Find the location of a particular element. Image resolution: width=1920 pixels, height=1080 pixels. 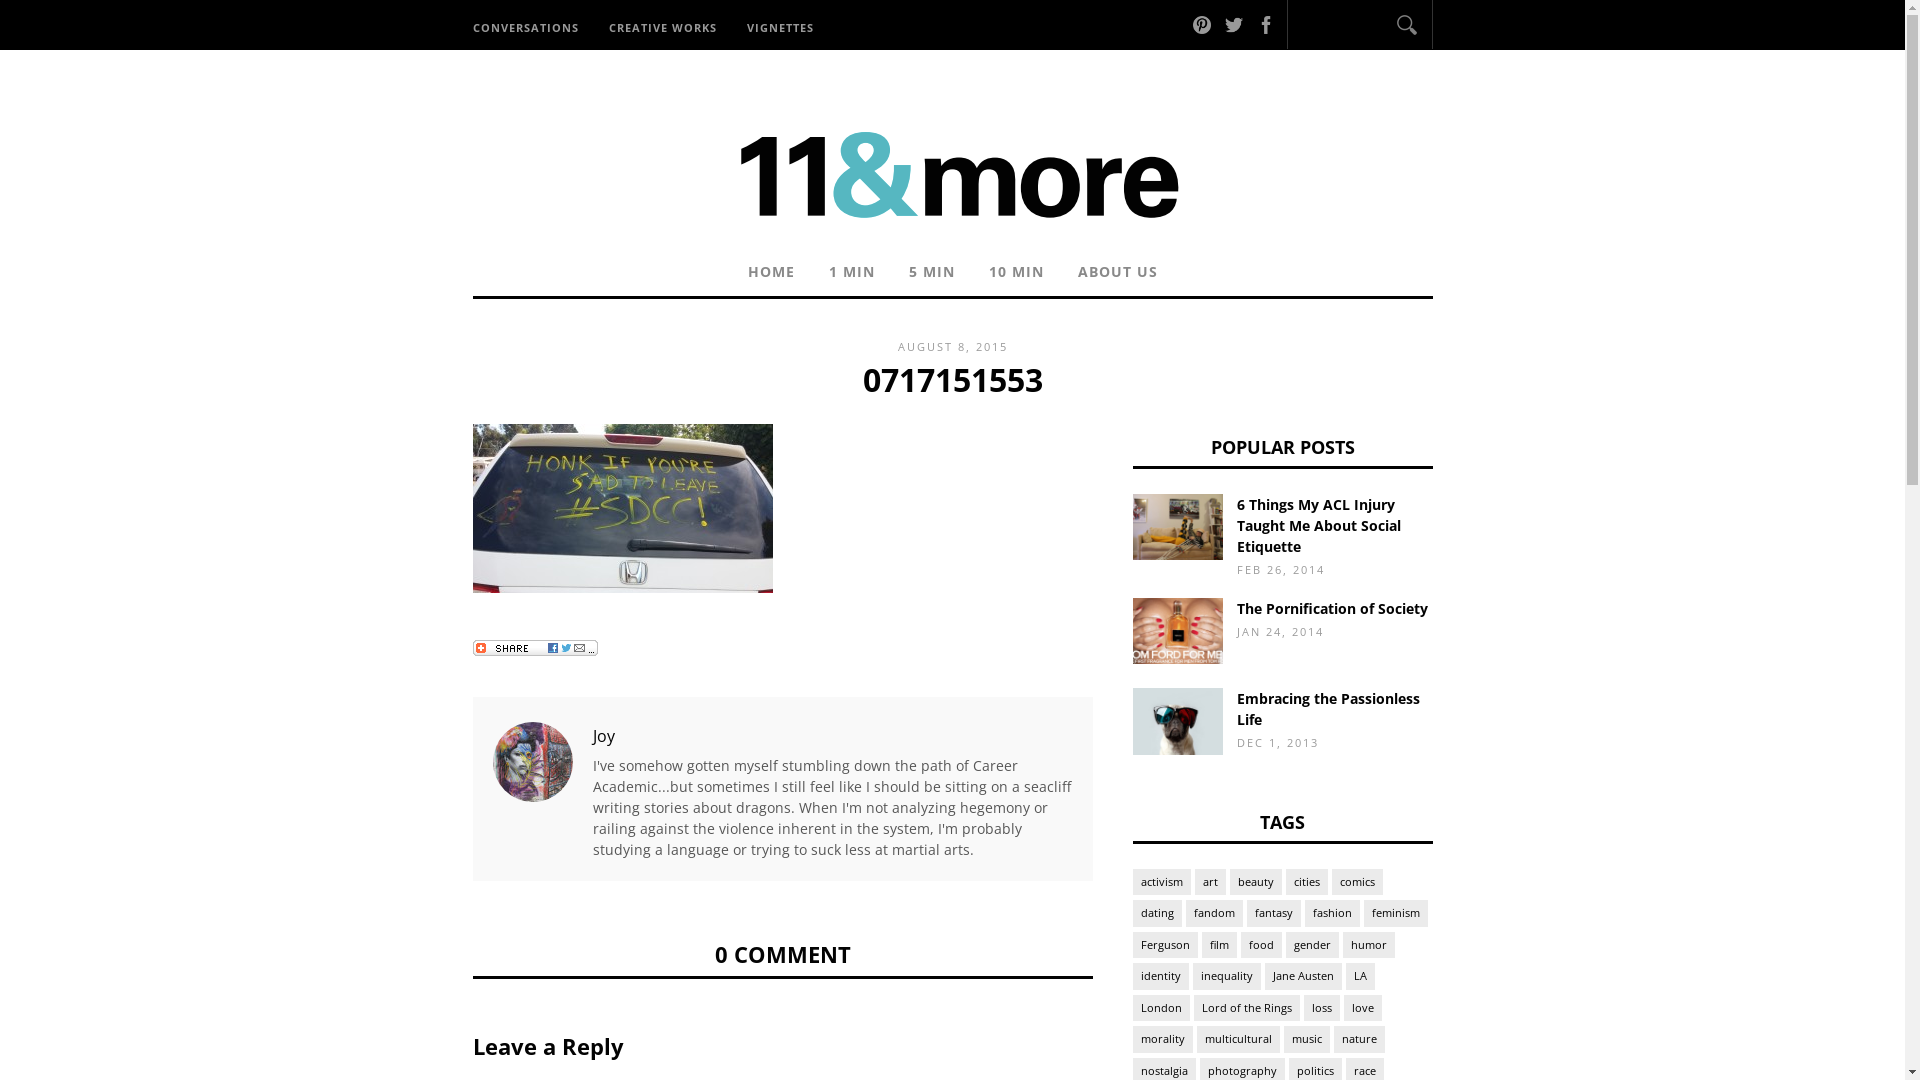

1 MIN is located at coordinates (852, 274).